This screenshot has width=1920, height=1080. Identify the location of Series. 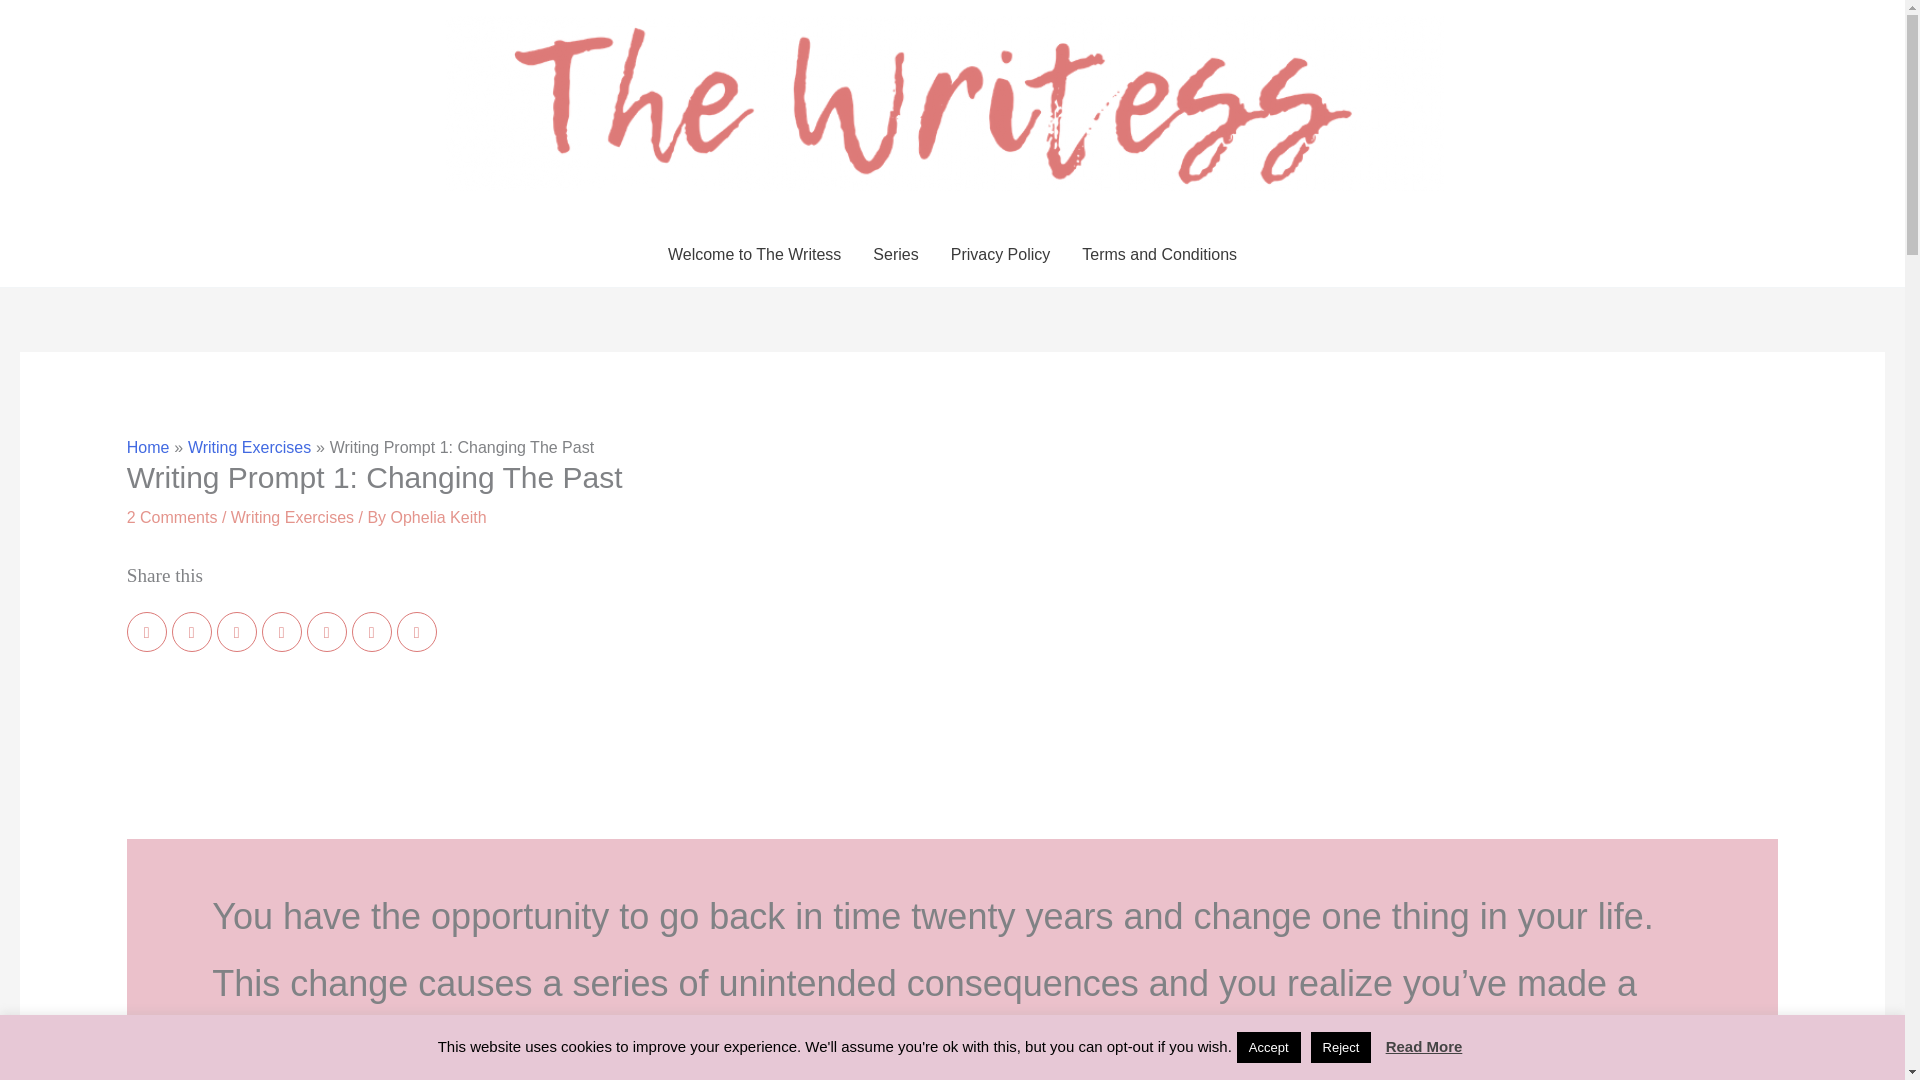
(894, 254).